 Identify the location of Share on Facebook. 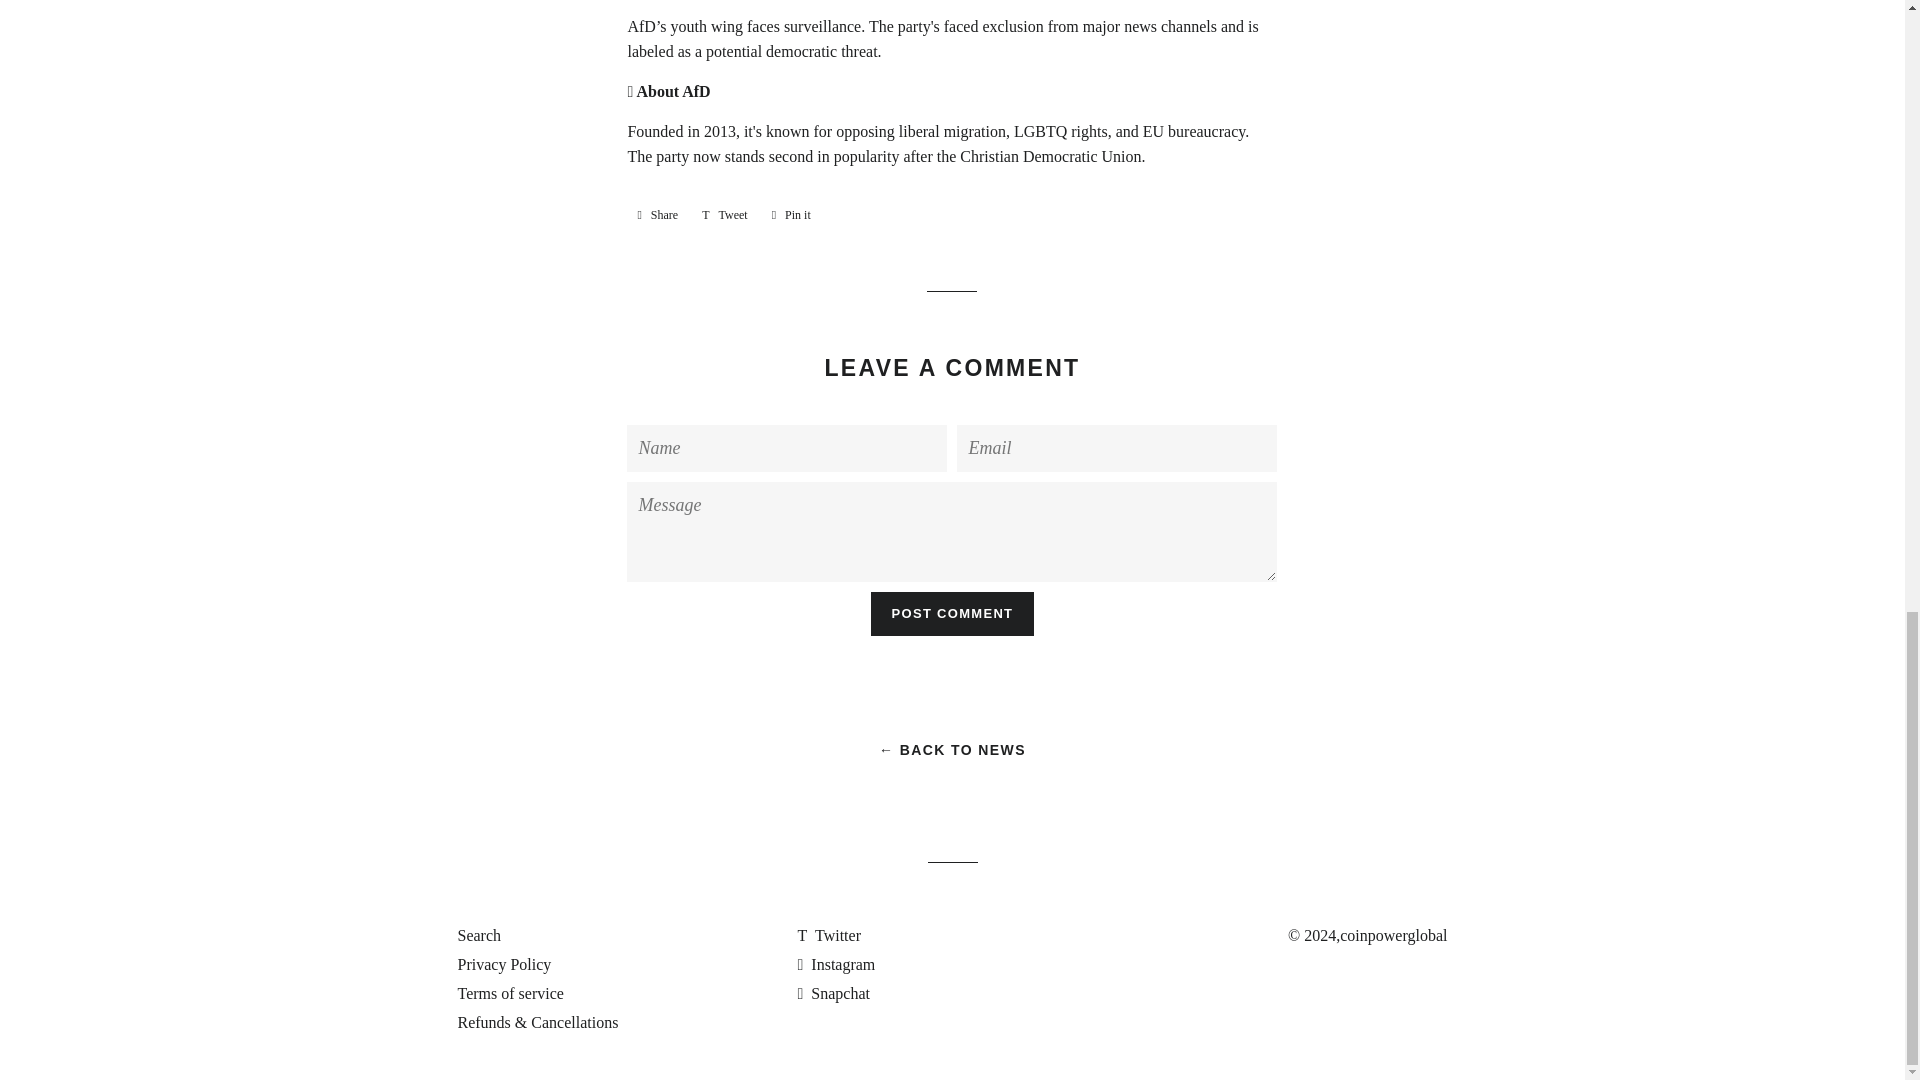
(792, 214).